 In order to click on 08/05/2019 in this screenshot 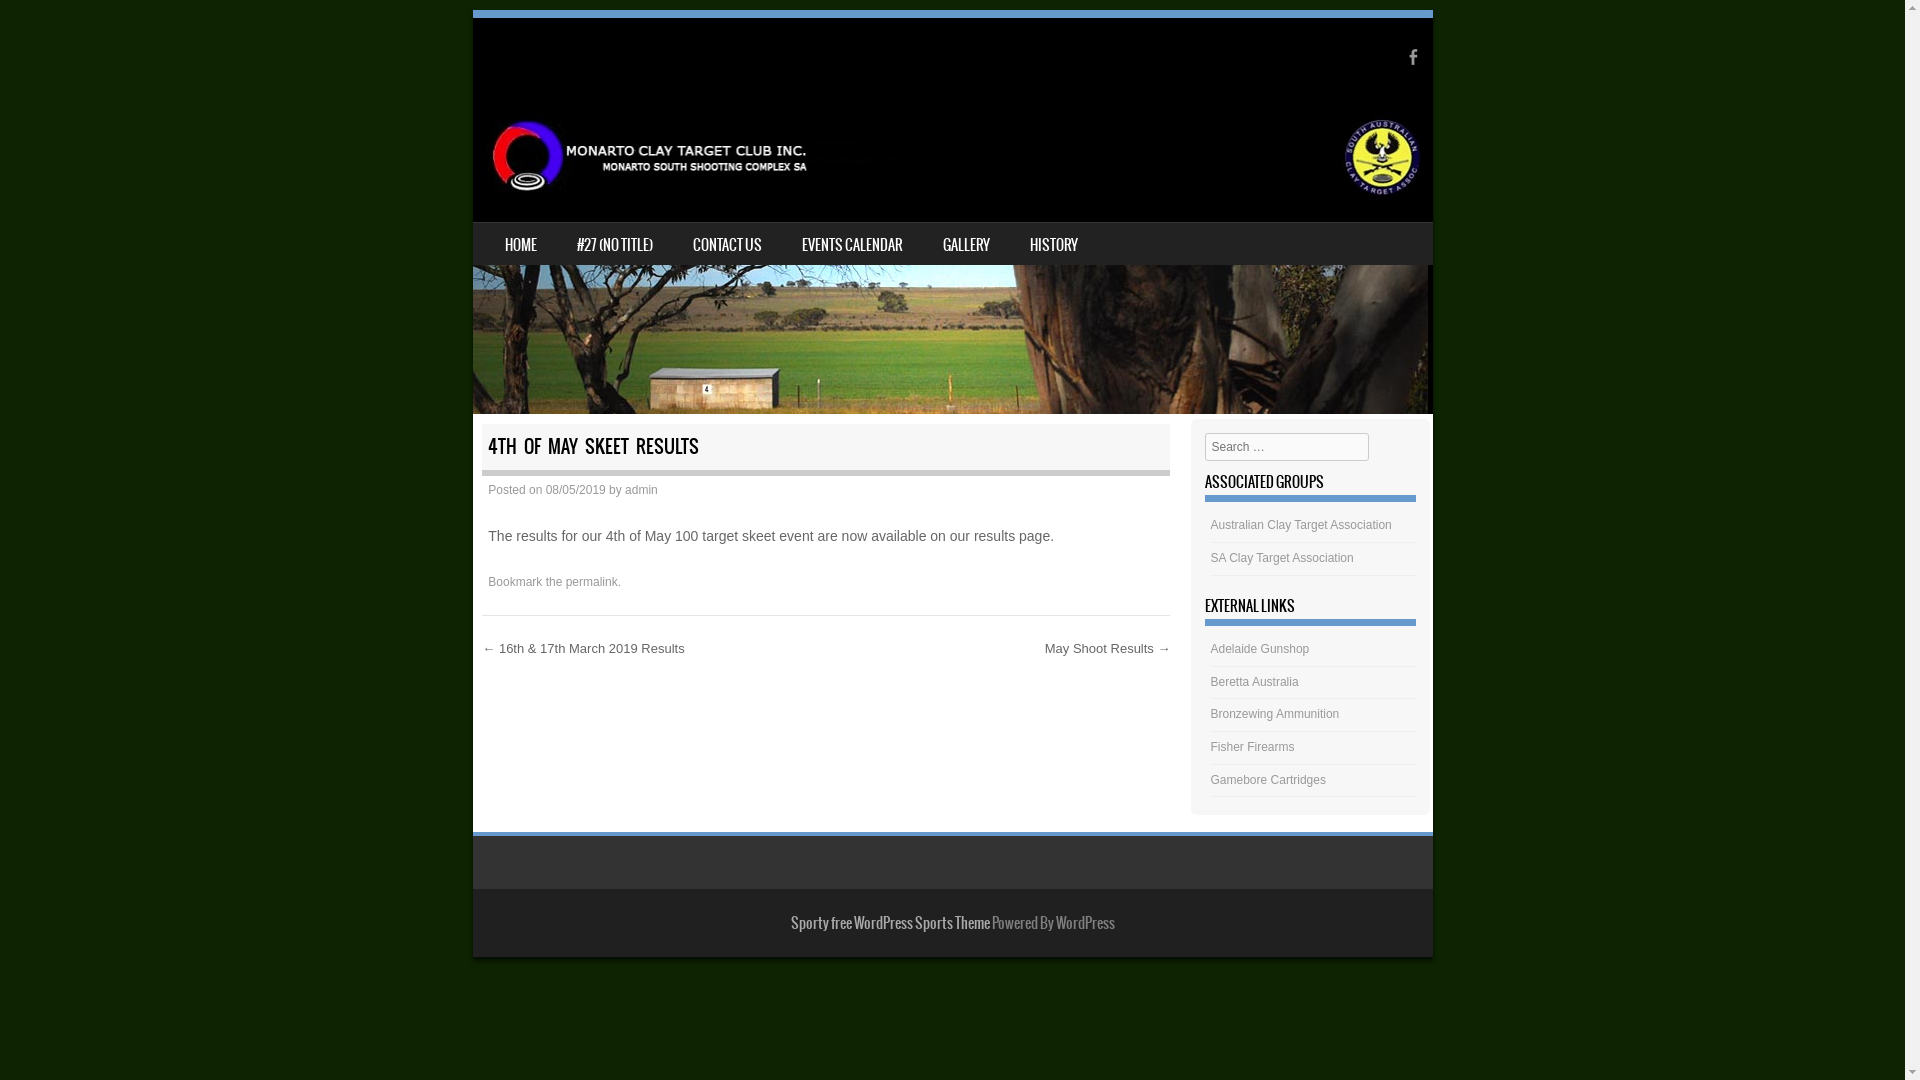, I will do `click(576, 490)`.